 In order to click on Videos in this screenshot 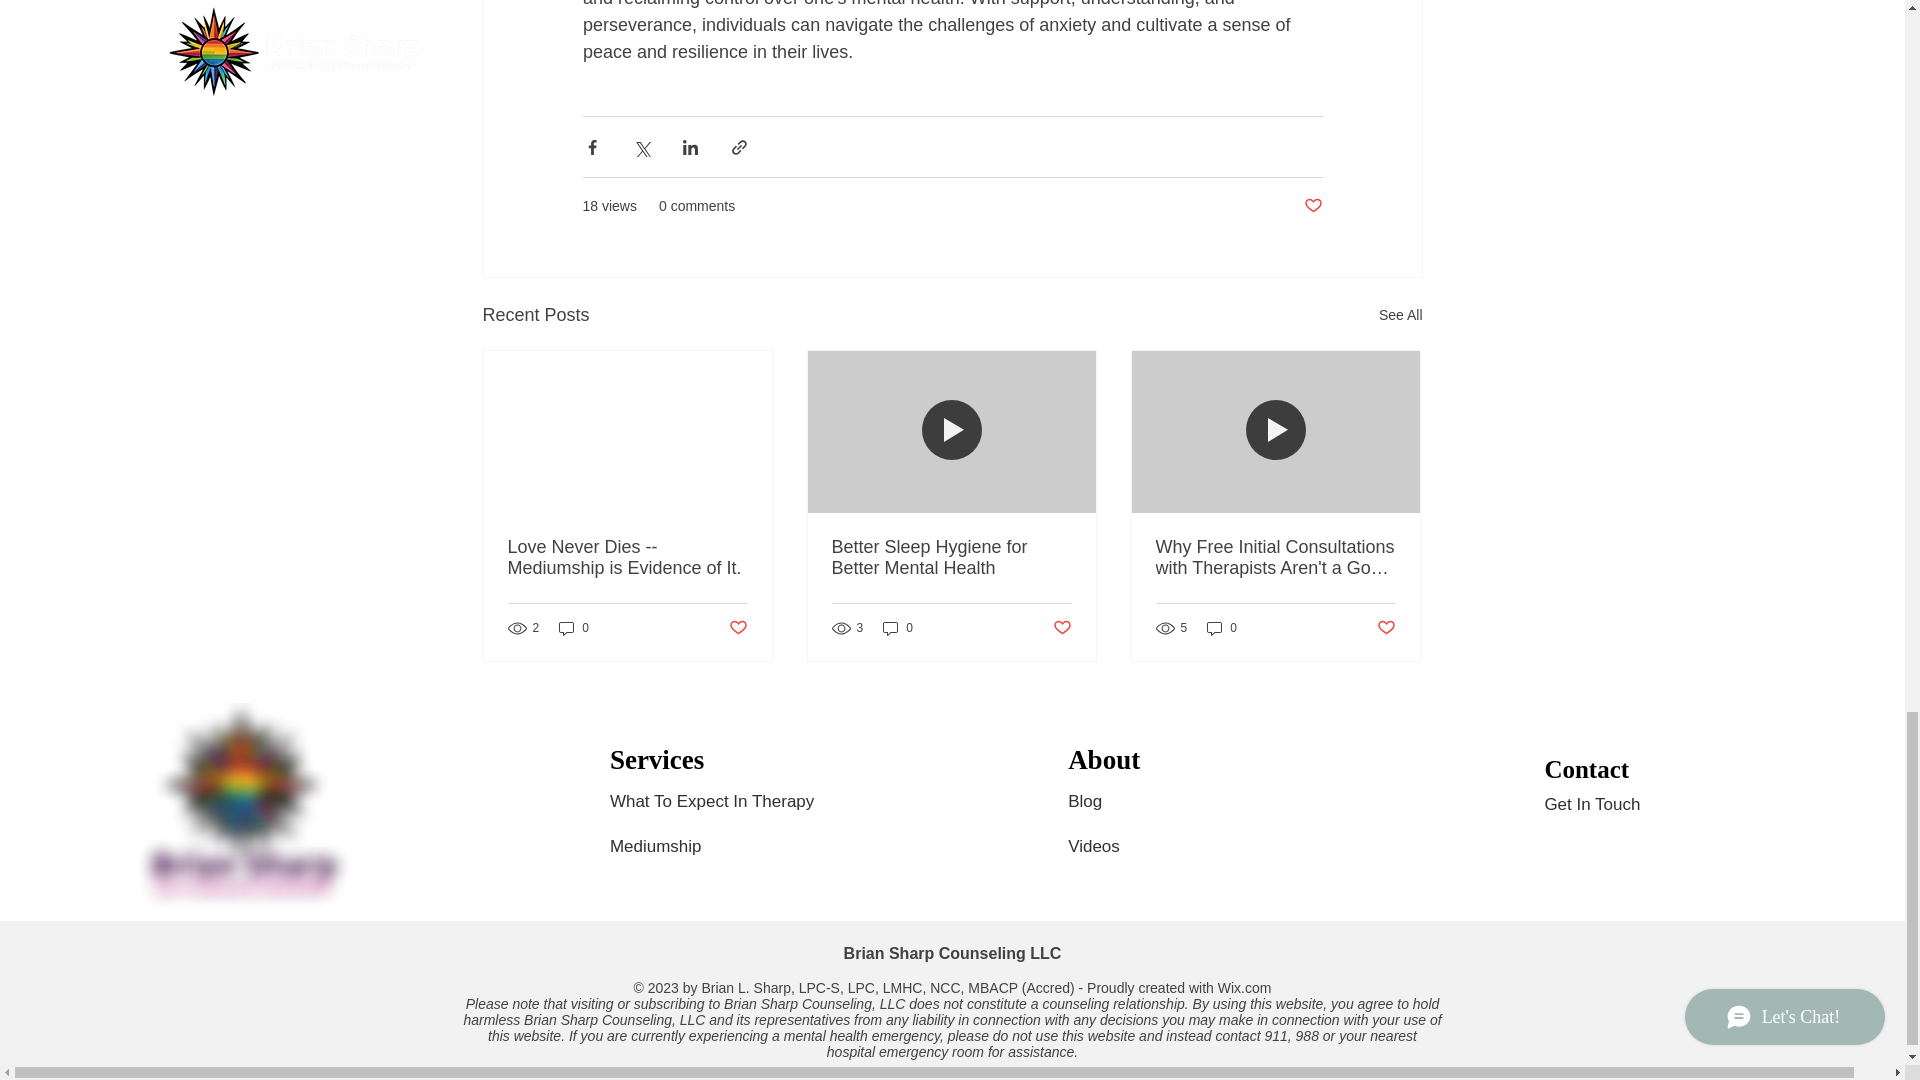, I will do `click(1110, 847)`.